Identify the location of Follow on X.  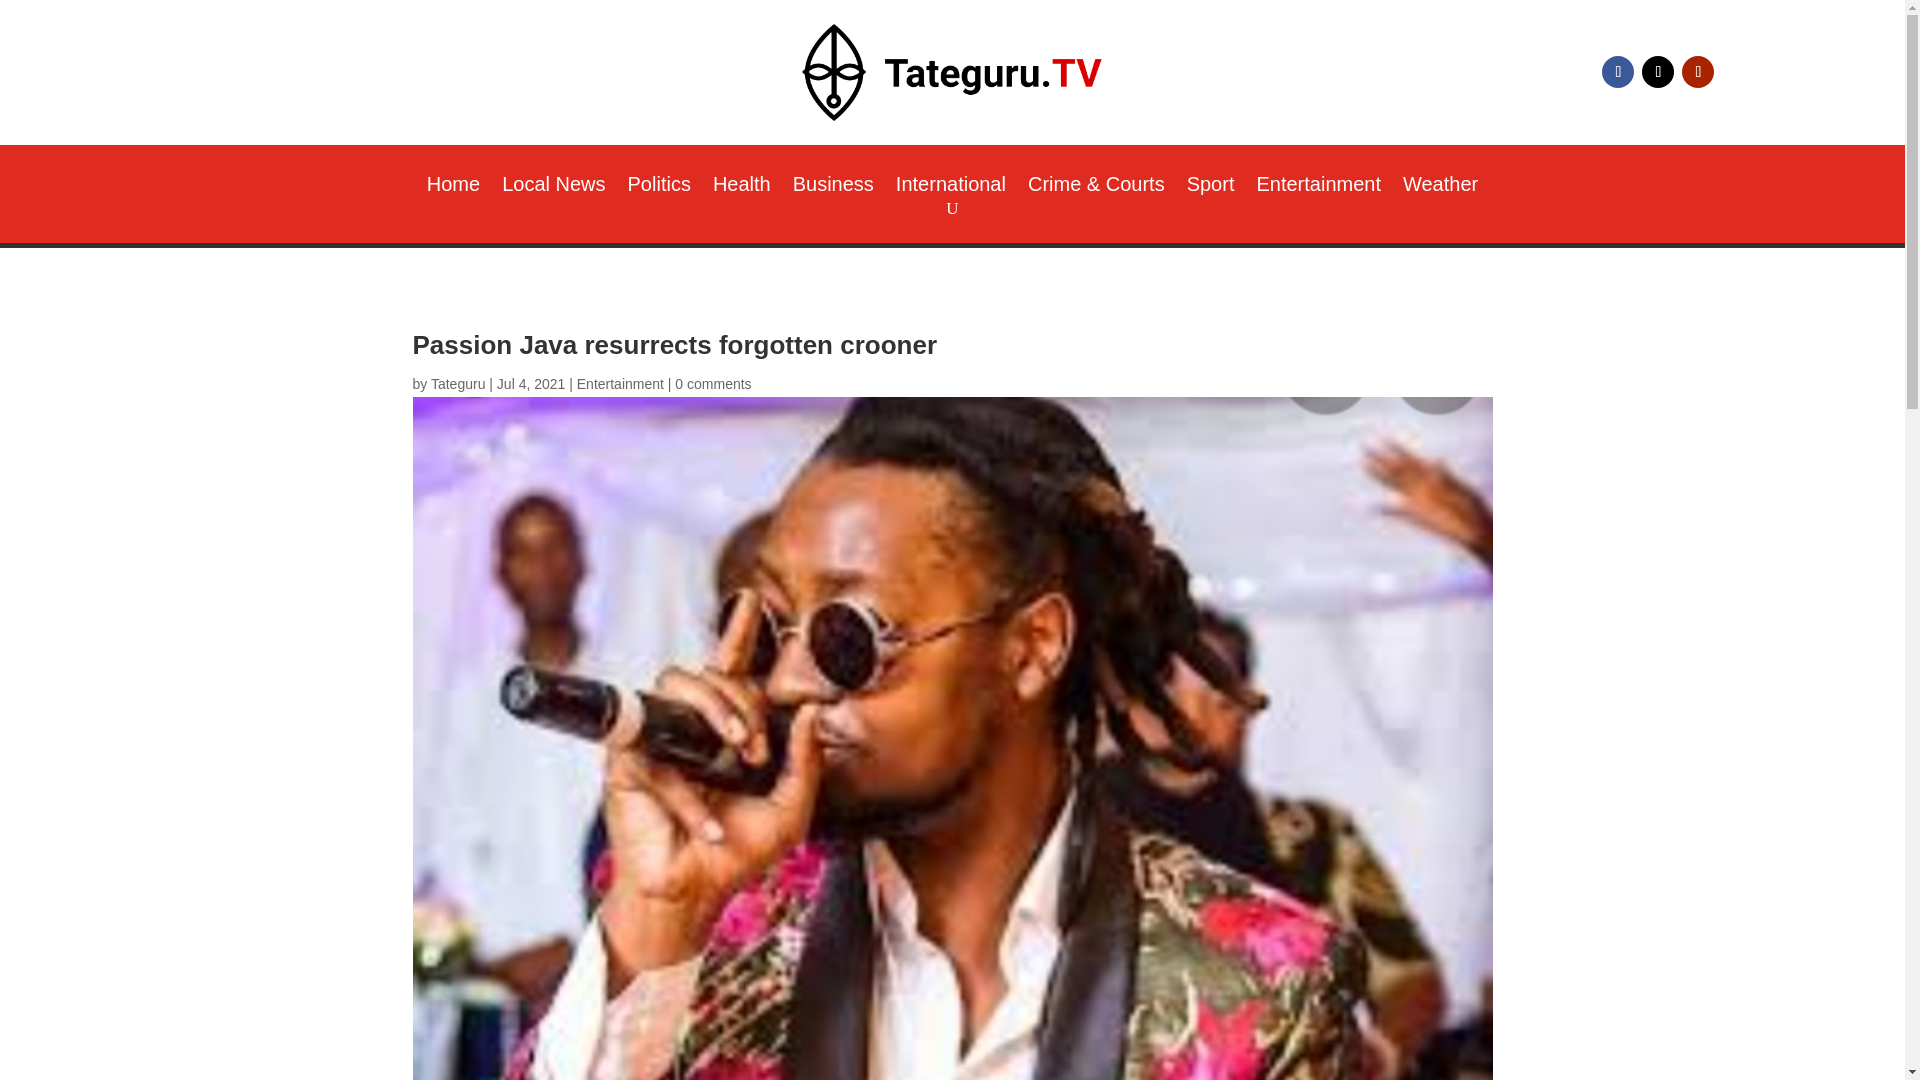
(1658, 72).